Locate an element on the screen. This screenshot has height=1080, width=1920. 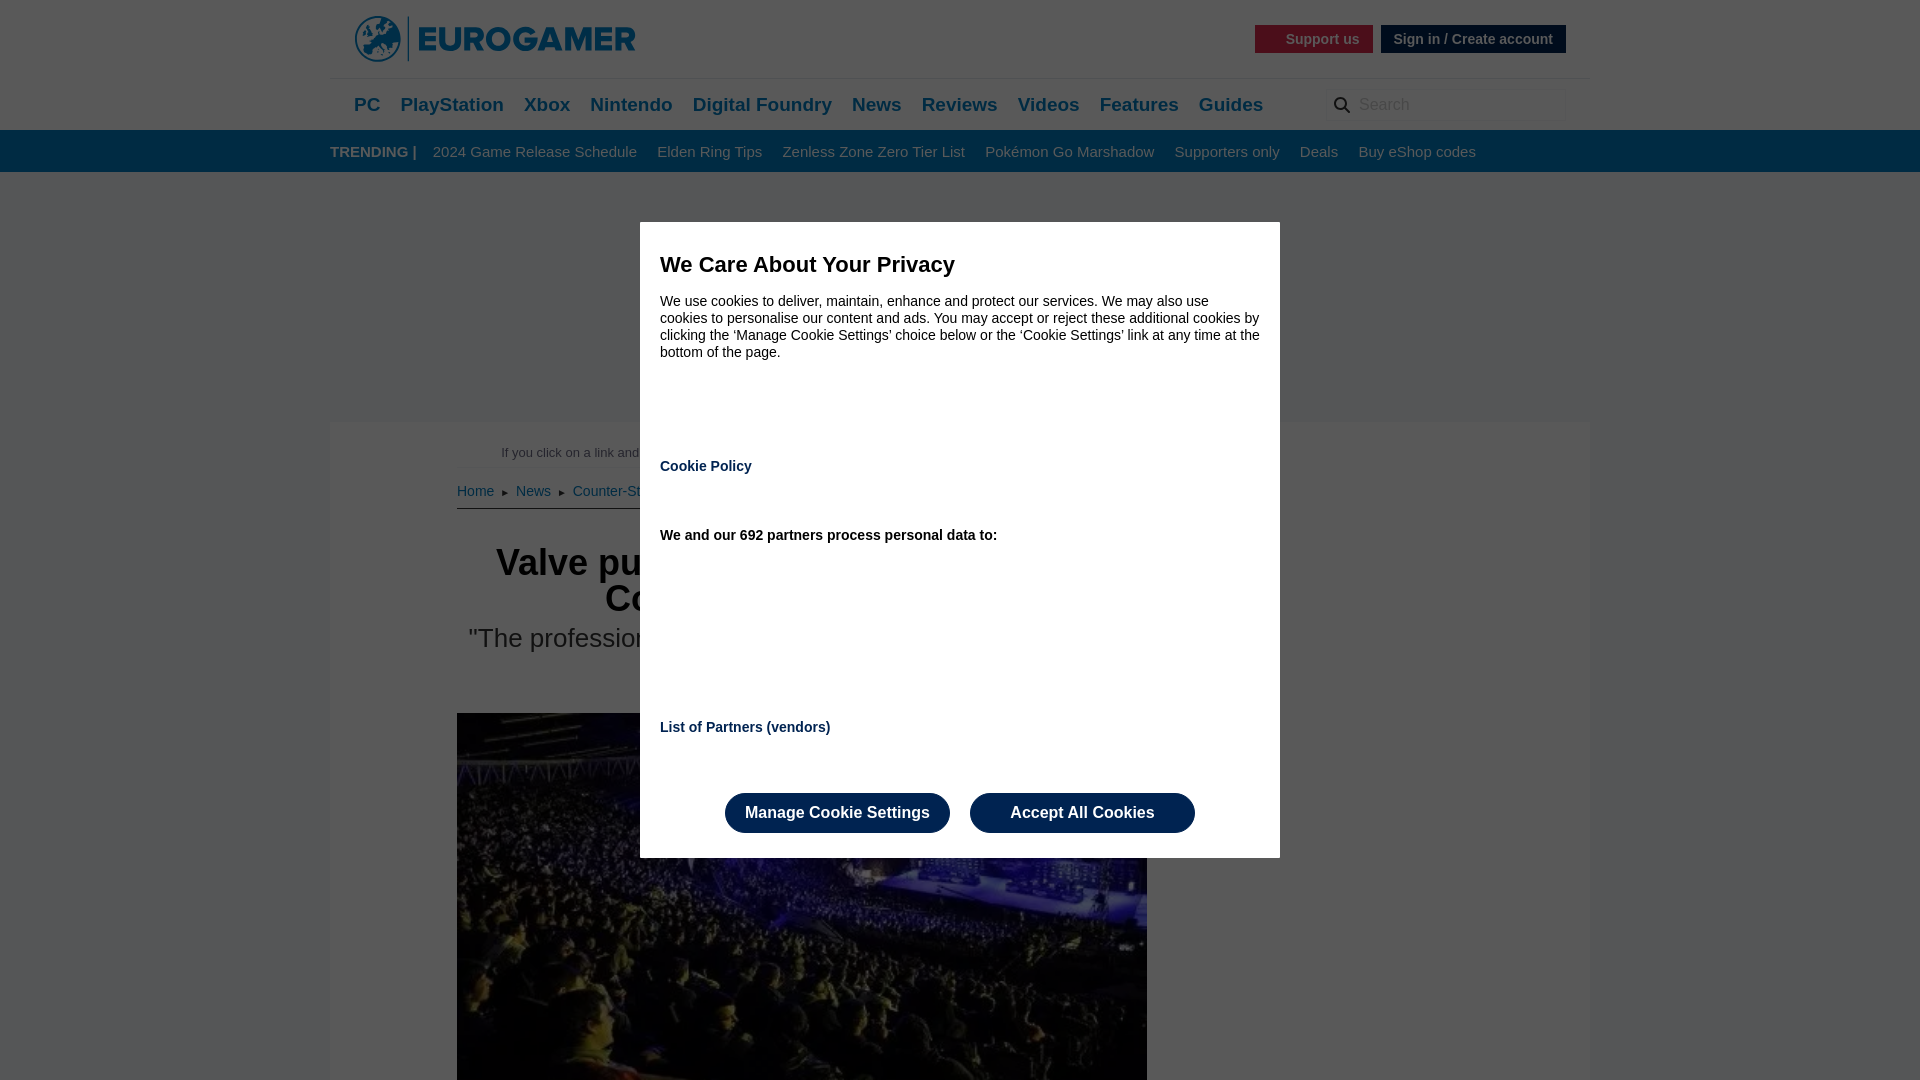
Nintendo is located at coordinates (630, 104).